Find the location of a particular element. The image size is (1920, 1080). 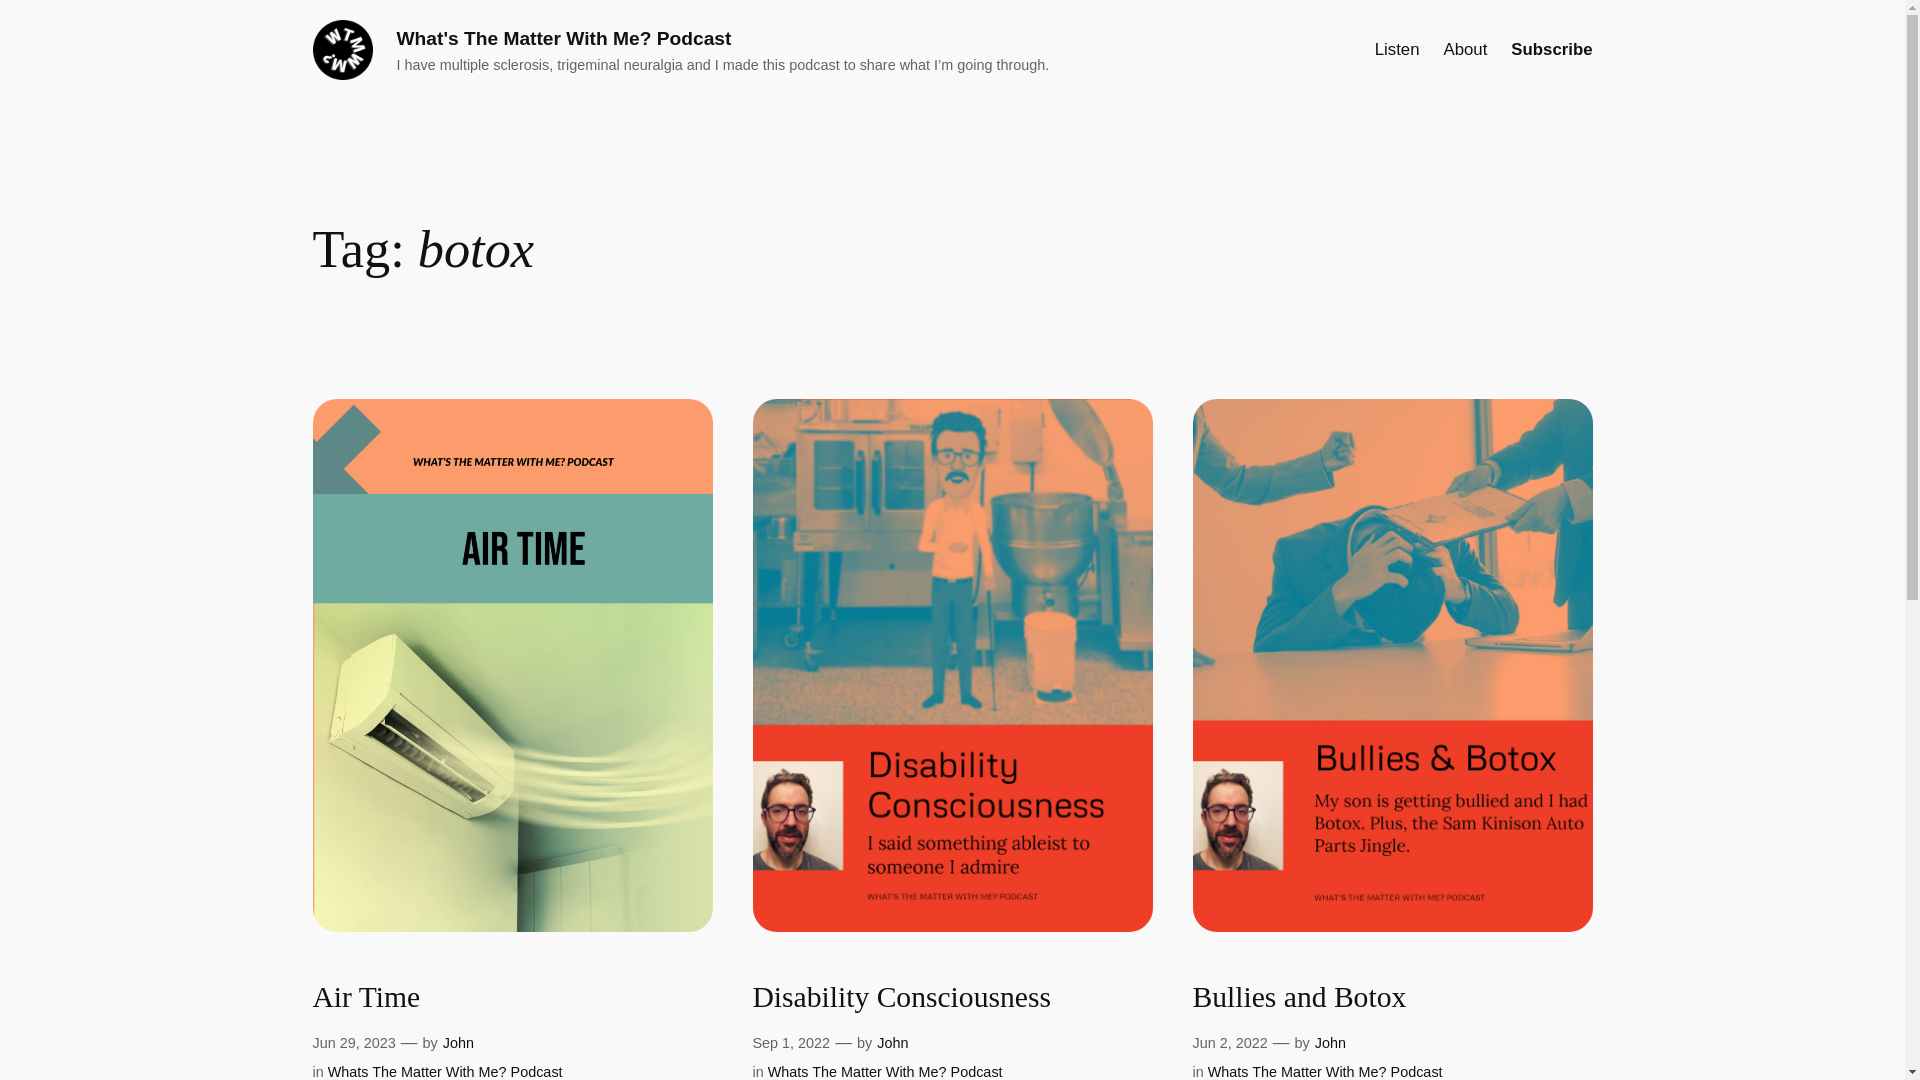

Jun 2, 2022 is located at coordinates (1230, 1042).